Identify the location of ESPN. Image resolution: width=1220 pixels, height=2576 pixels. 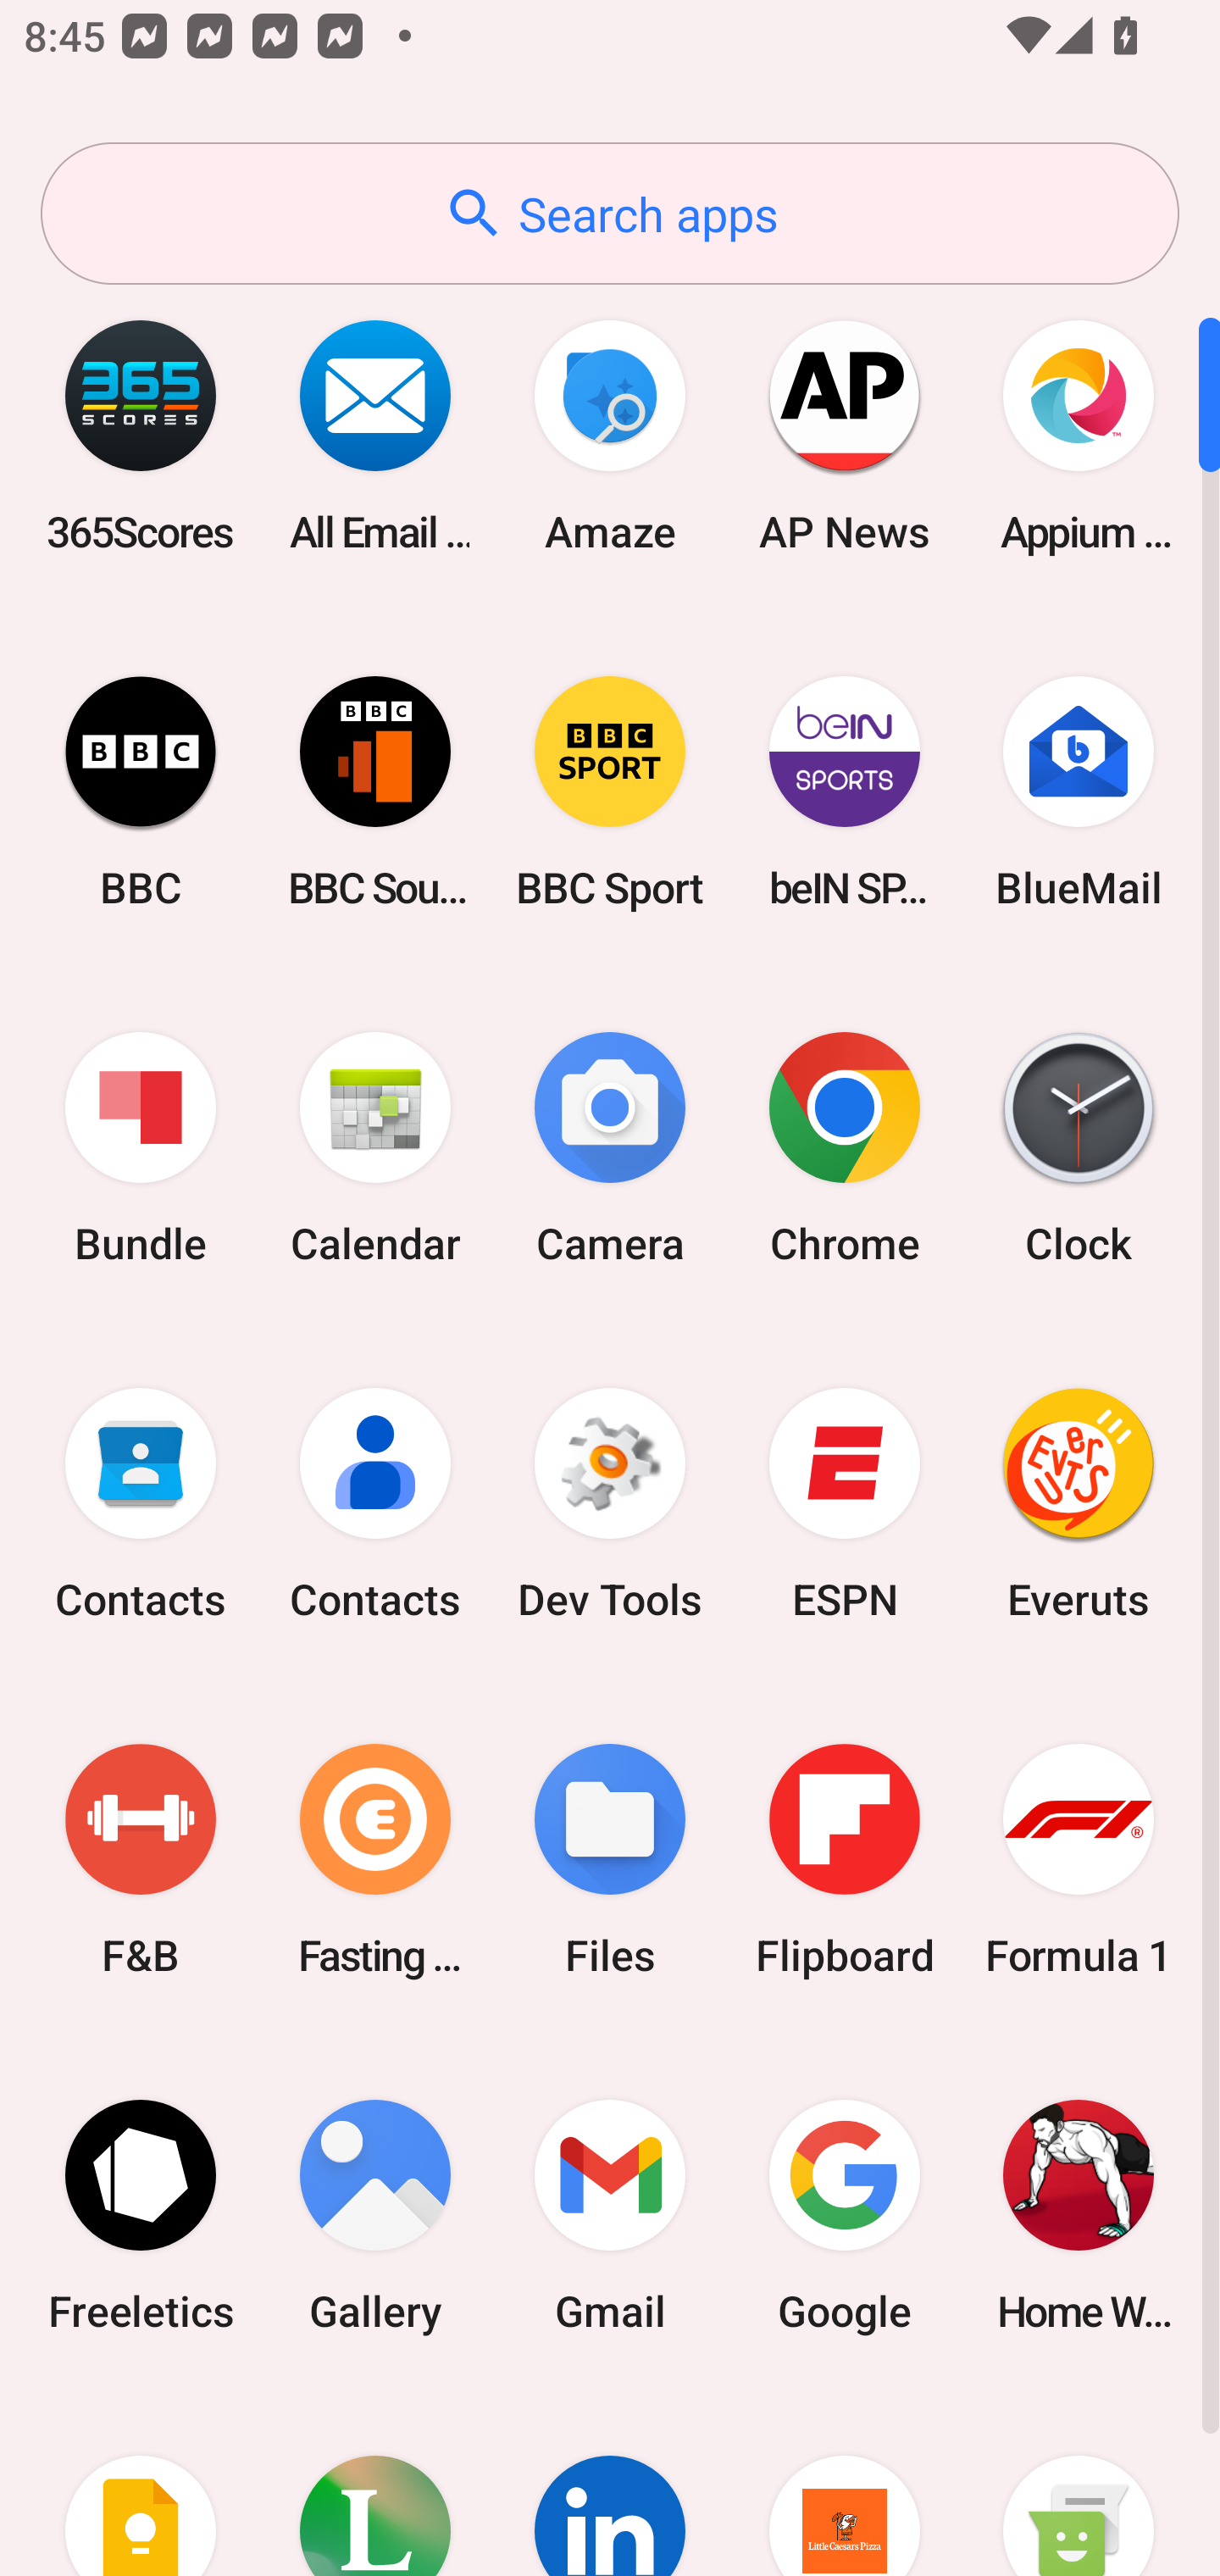
(844, 1504).